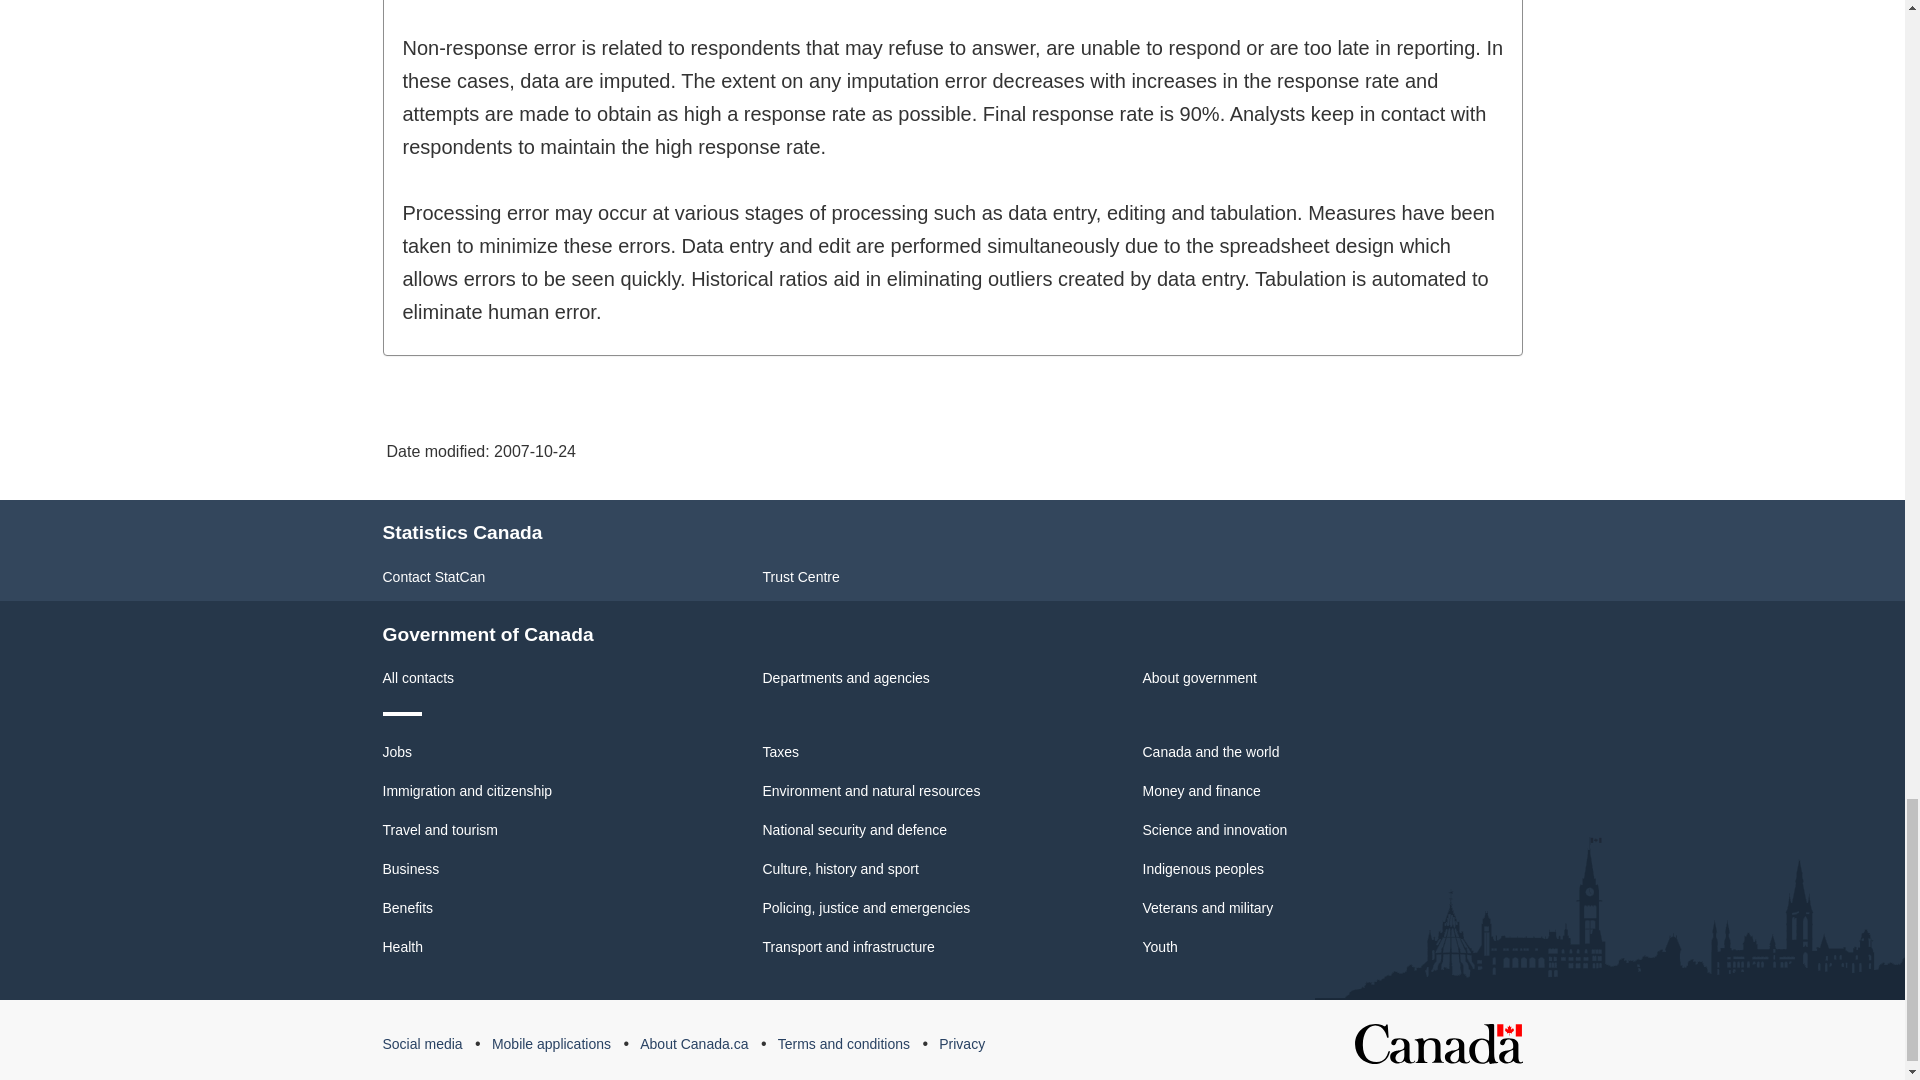  I want to click on About government, so click(1198, 677).